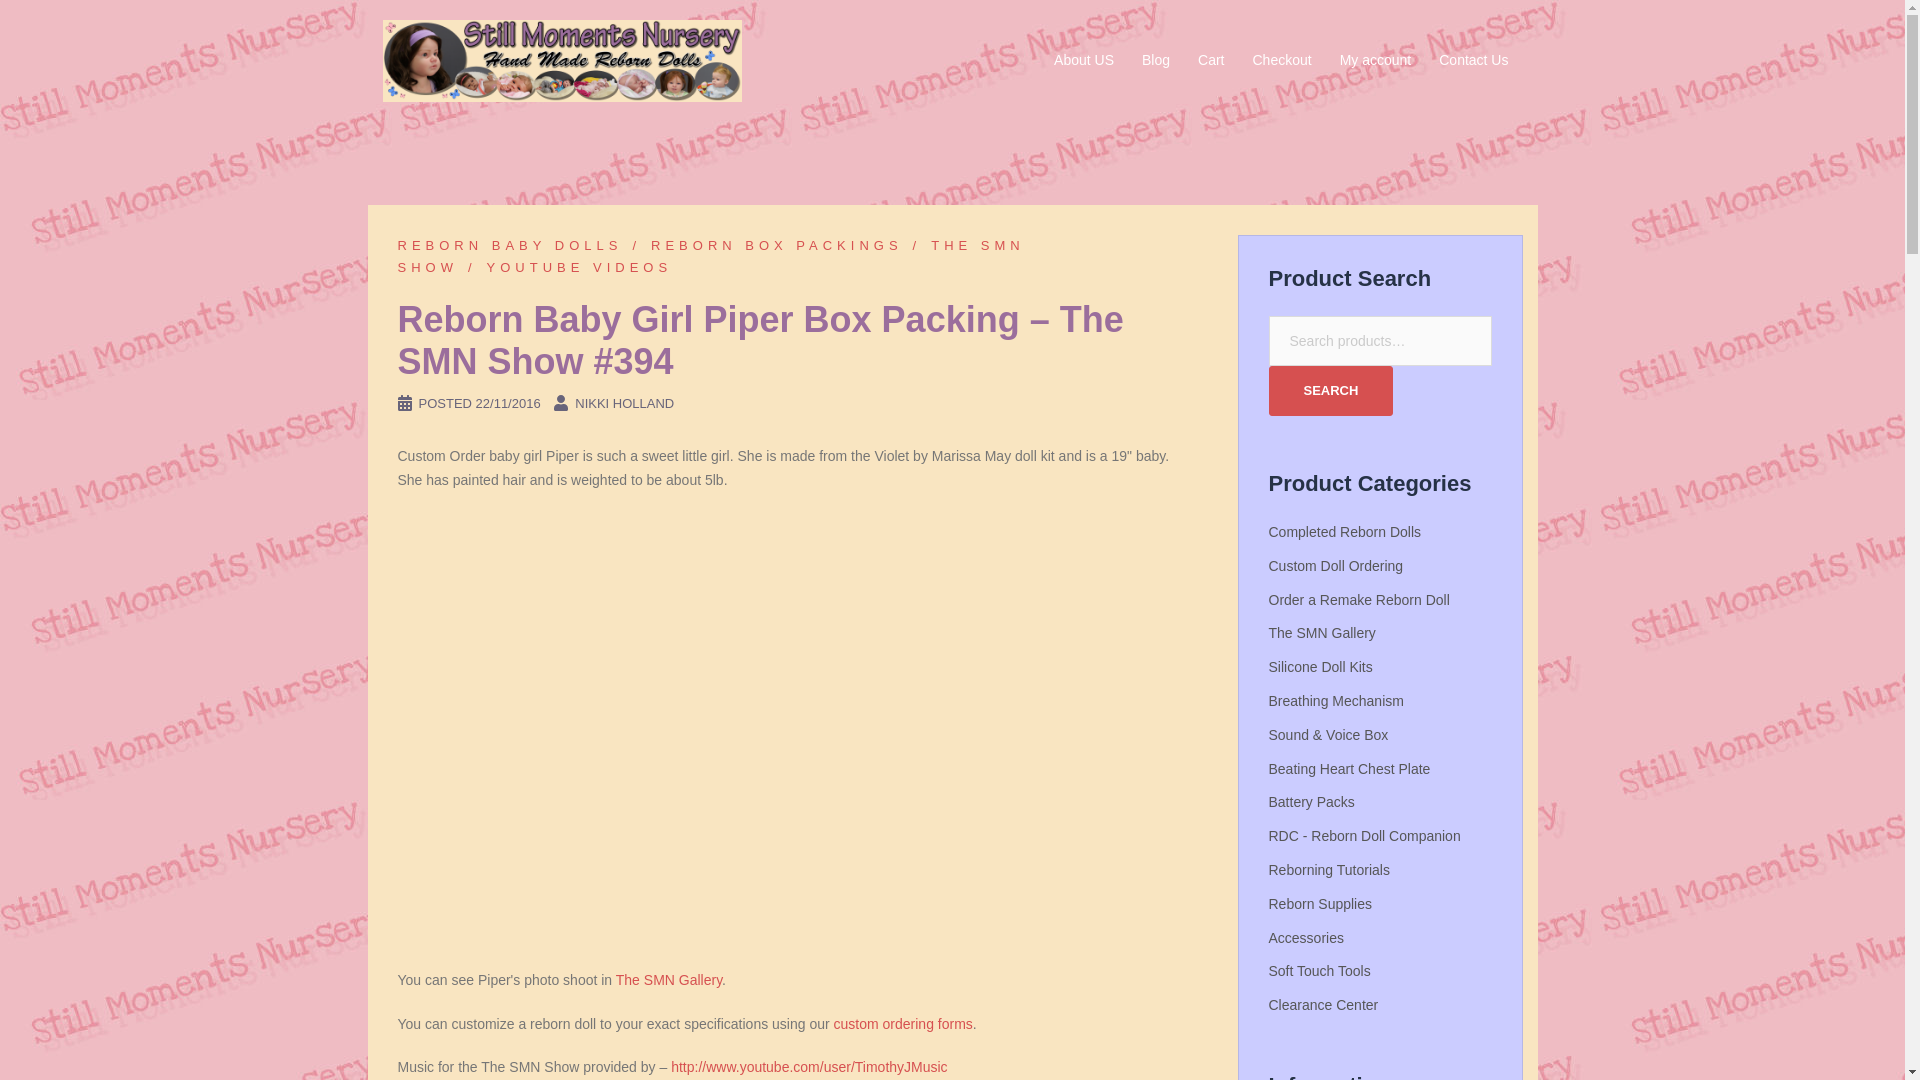  Describe the element at coordinates (903, 1024) in the screenshot. I see `custom ordering forms` at that location.